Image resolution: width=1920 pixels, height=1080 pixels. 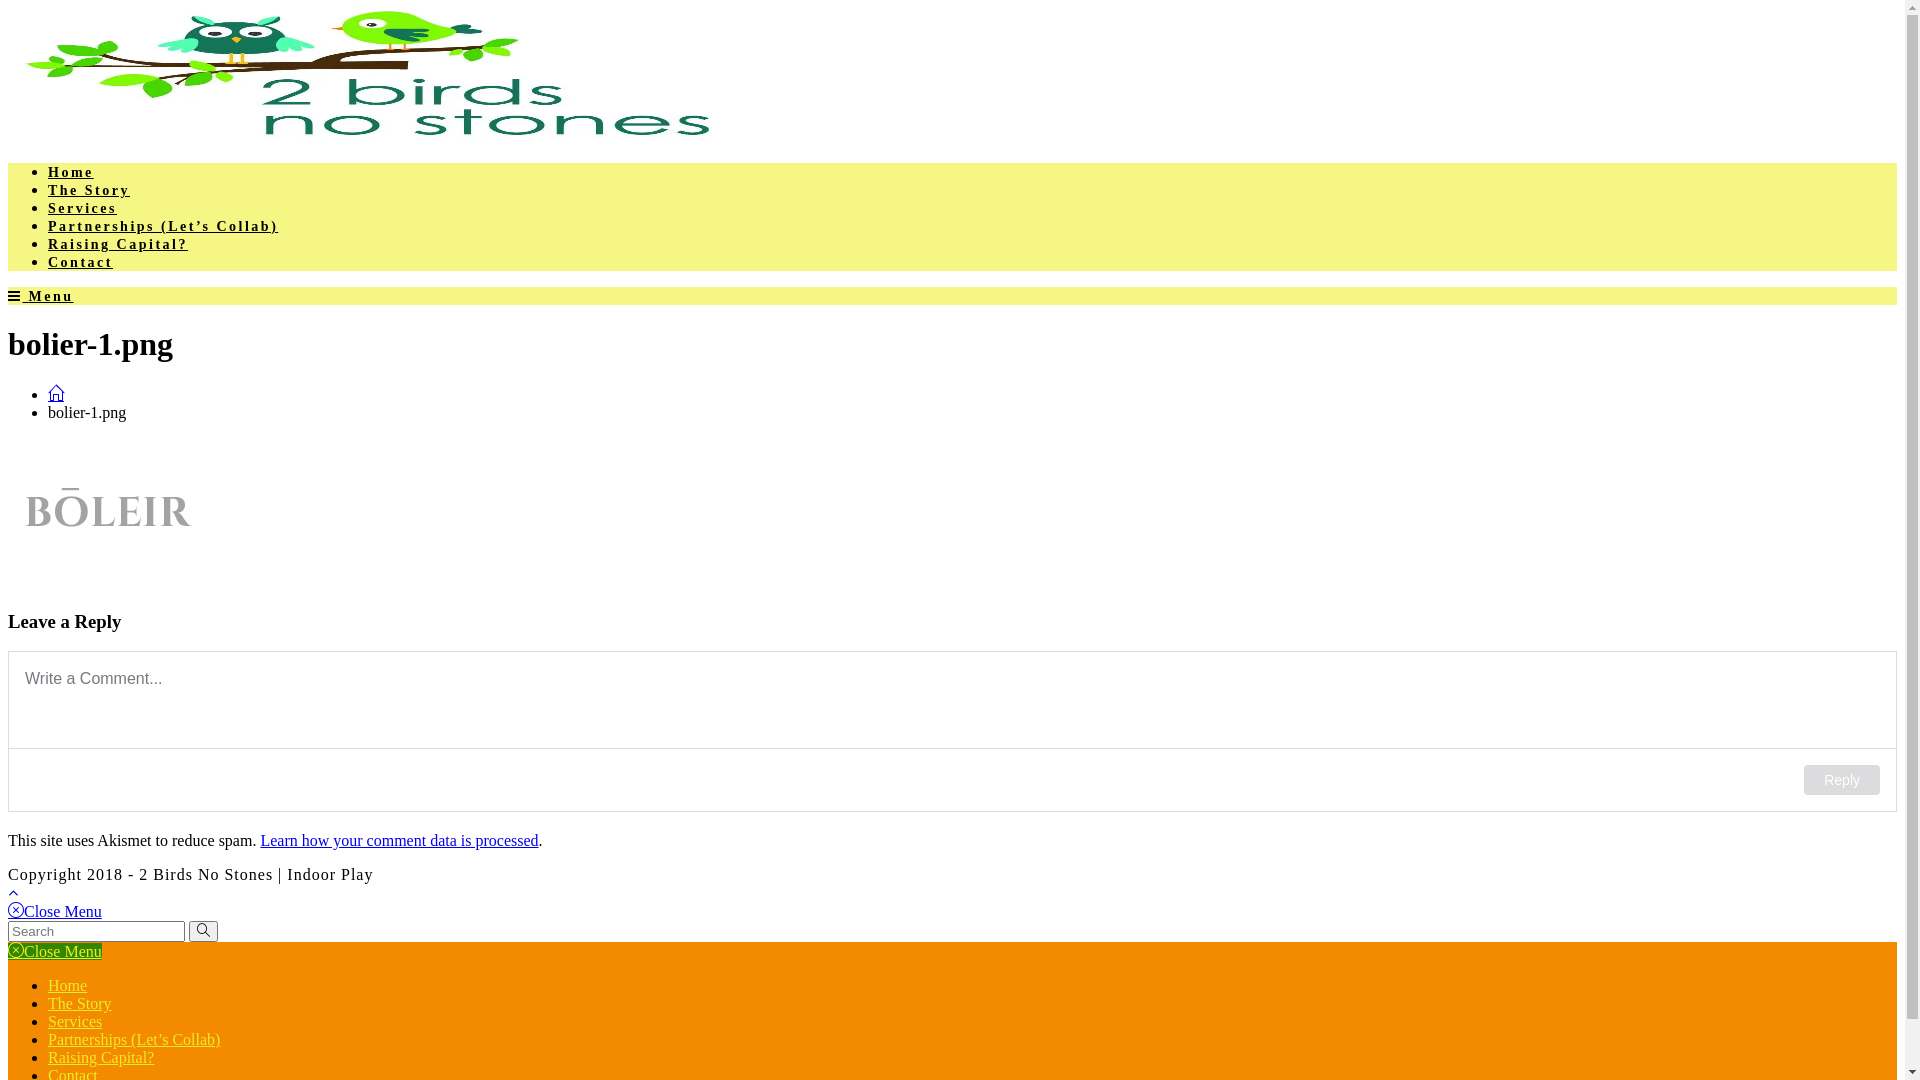 What do you see at coordinates (80, 1004) in the screenshot?
I see `The Story` at bounding box center [80, 1004].